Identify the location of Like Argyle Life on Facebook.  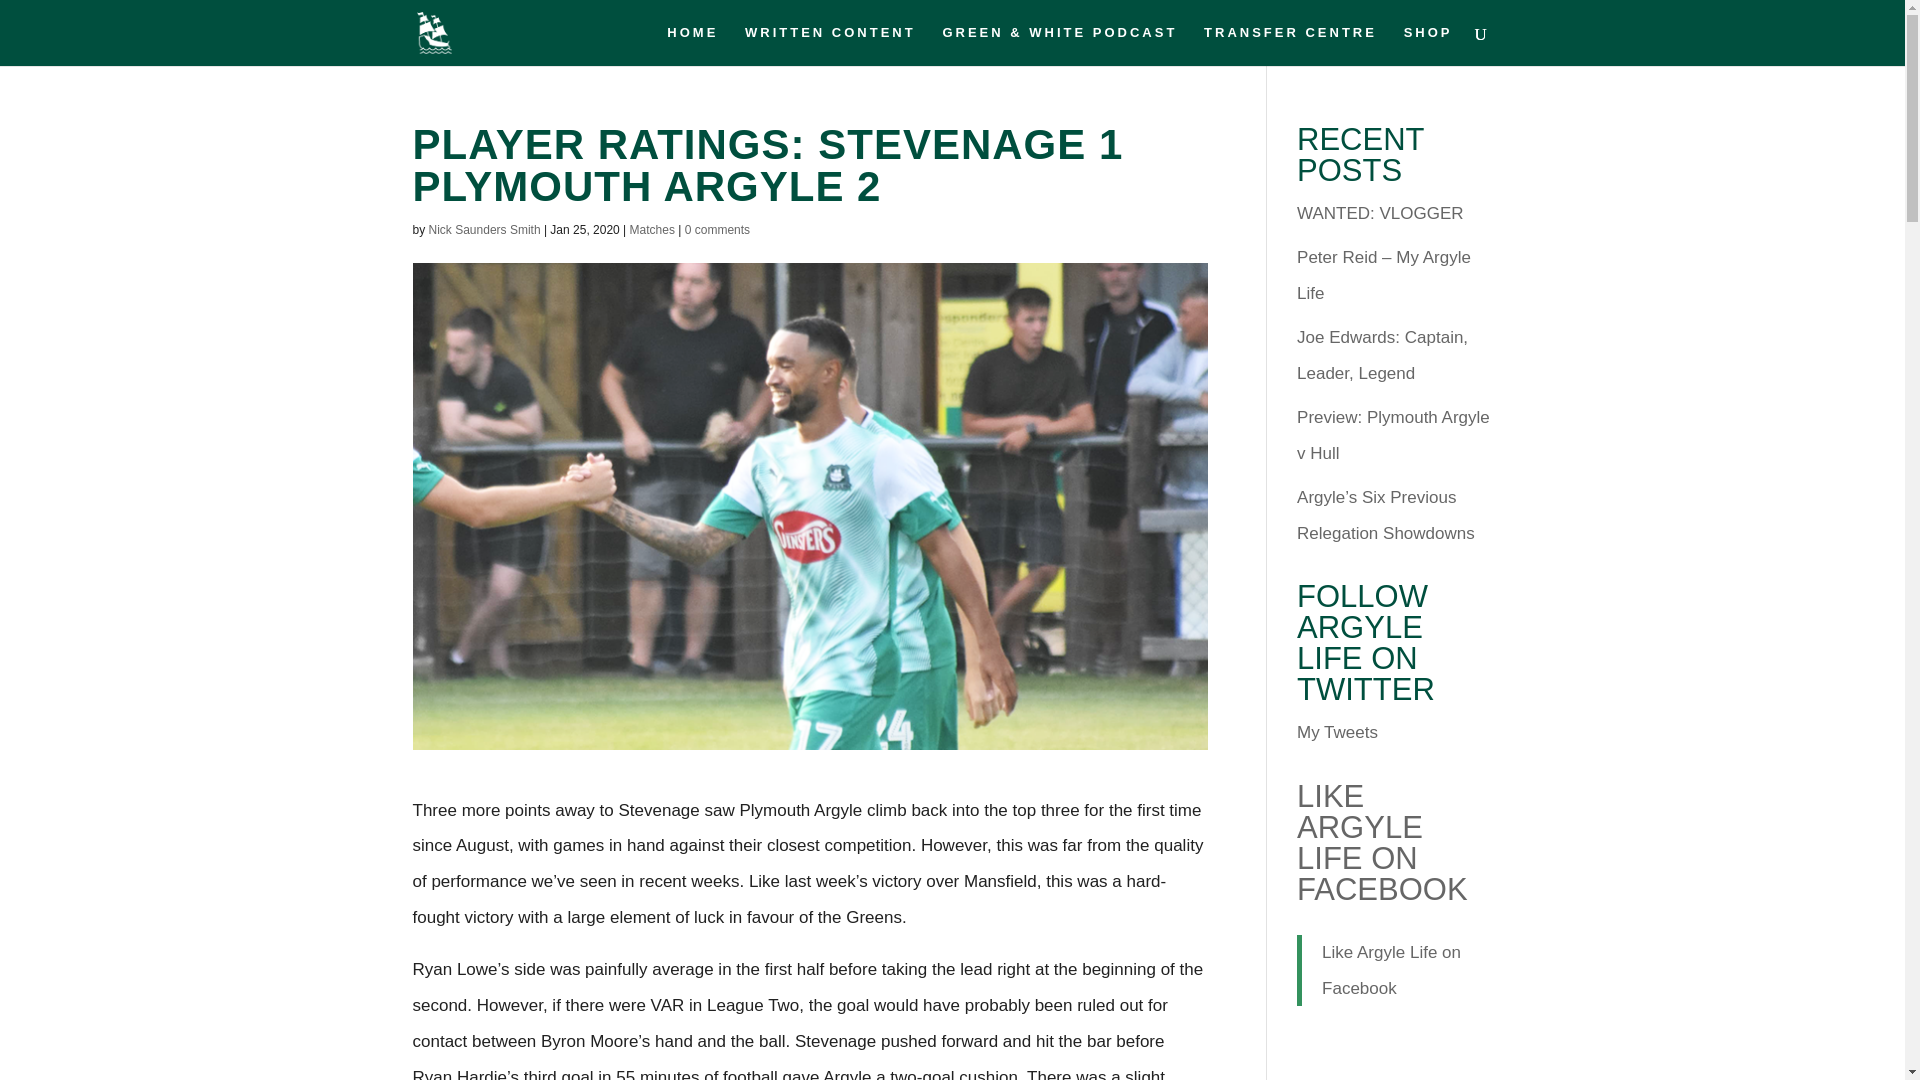
(1392, 970).